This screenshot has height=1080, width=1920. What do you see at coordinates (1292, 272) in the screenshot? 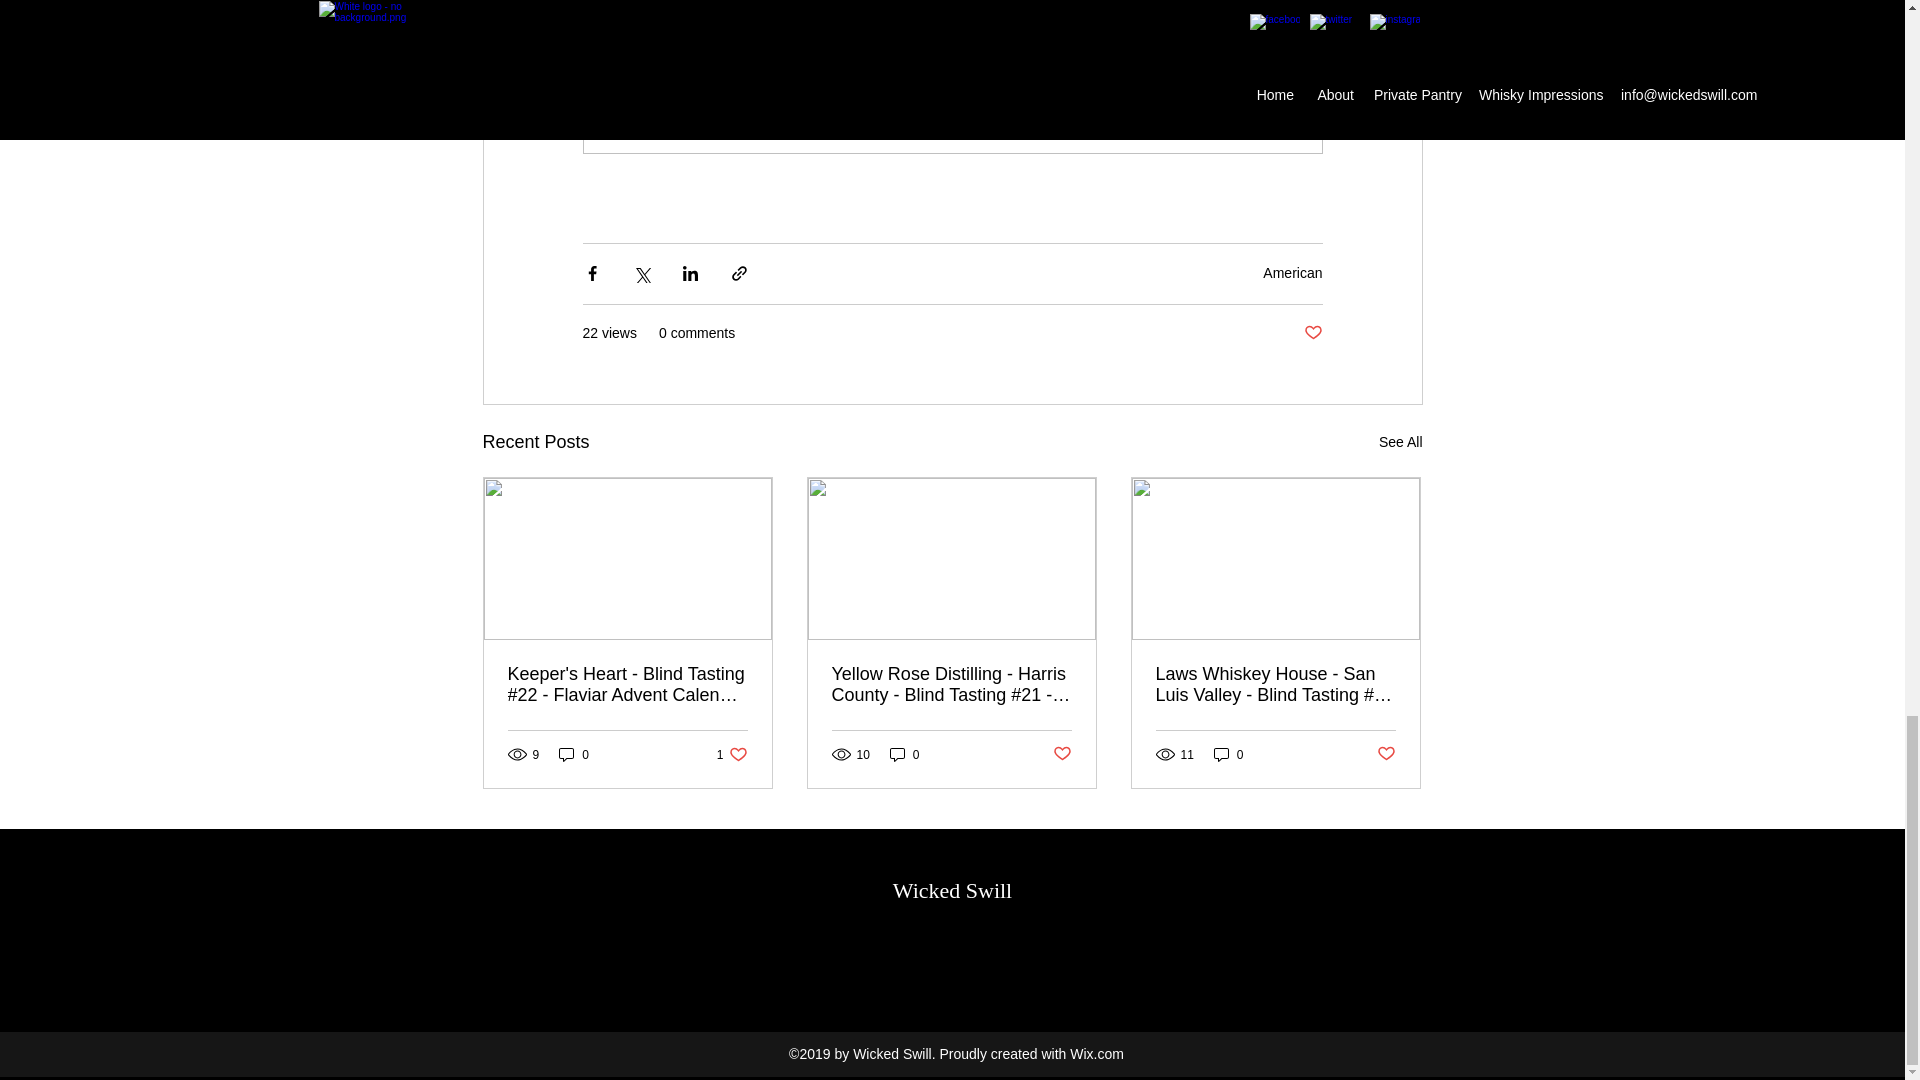
I see `0` at bounding box center [1292, 272].